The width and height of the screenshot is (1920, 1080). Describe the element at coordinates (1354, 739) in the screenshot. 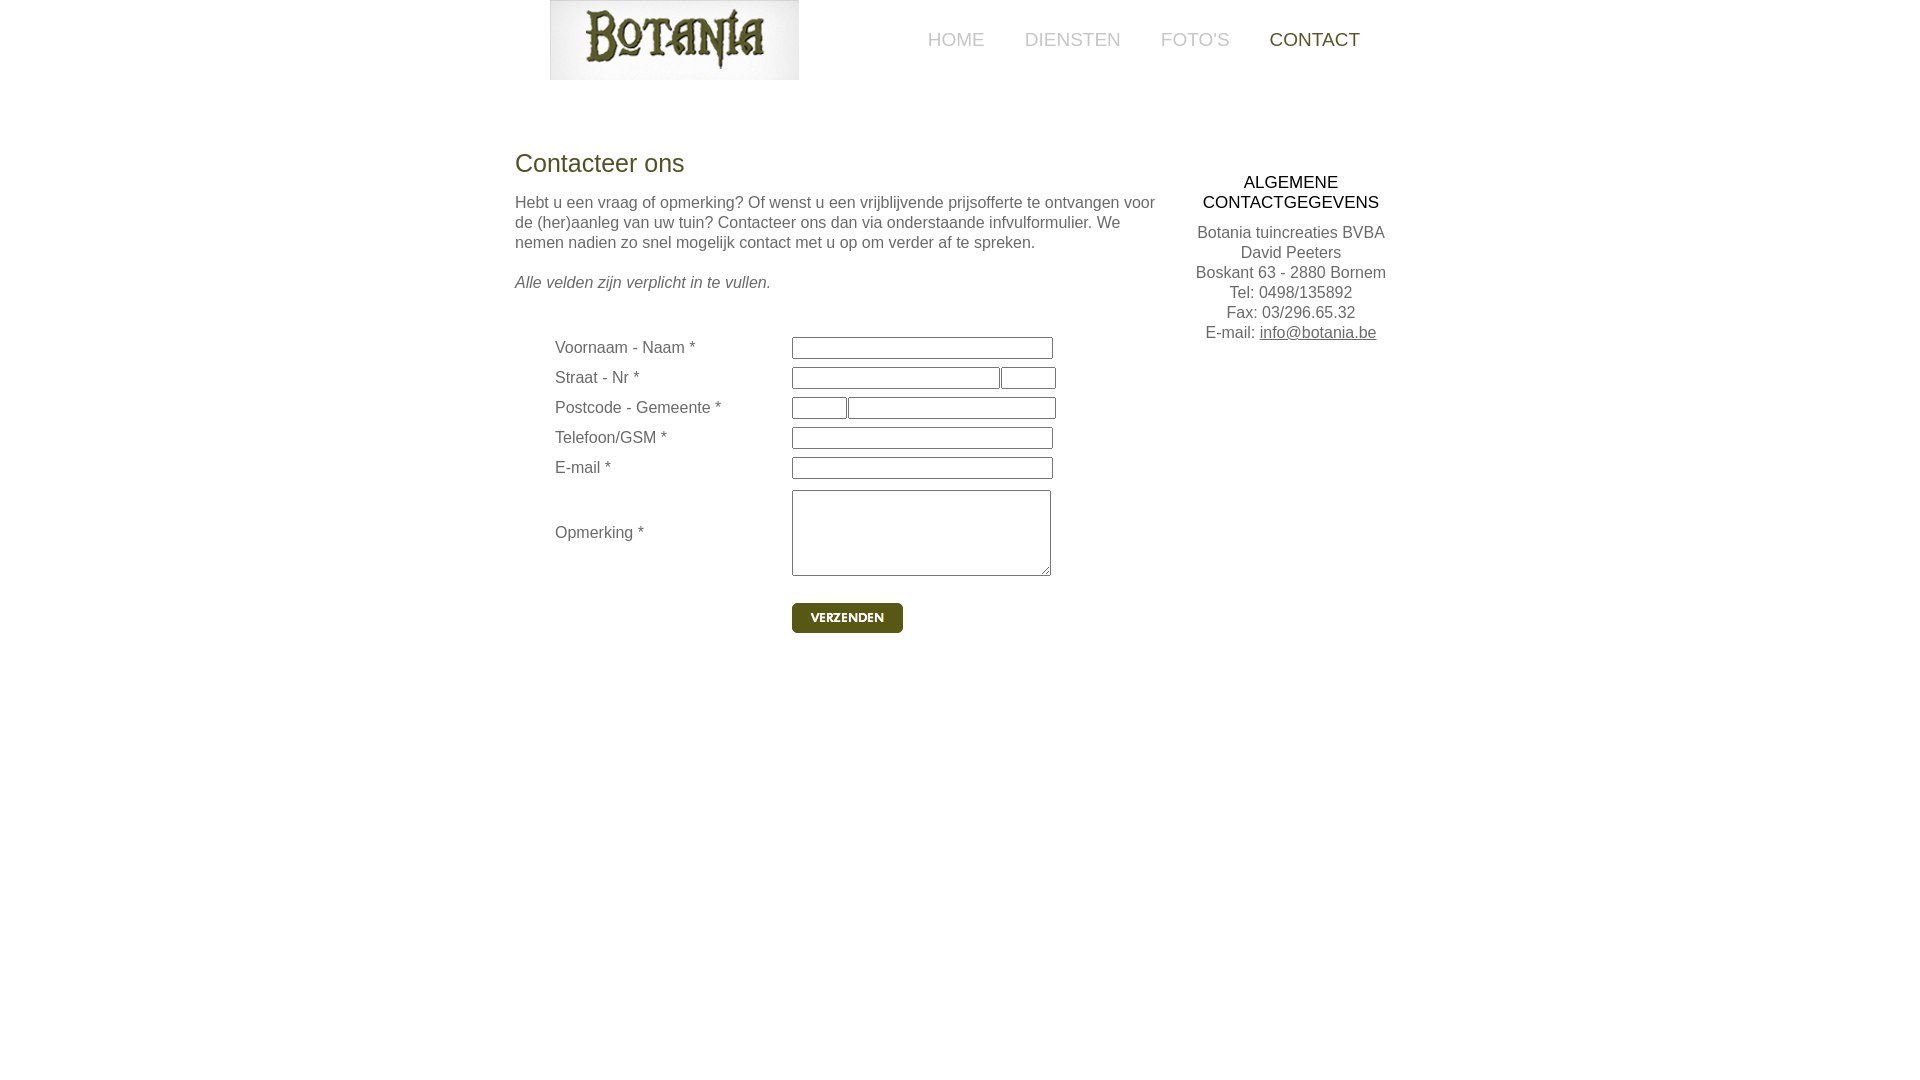

I see `Webdesign door Siteseaing` at that location.